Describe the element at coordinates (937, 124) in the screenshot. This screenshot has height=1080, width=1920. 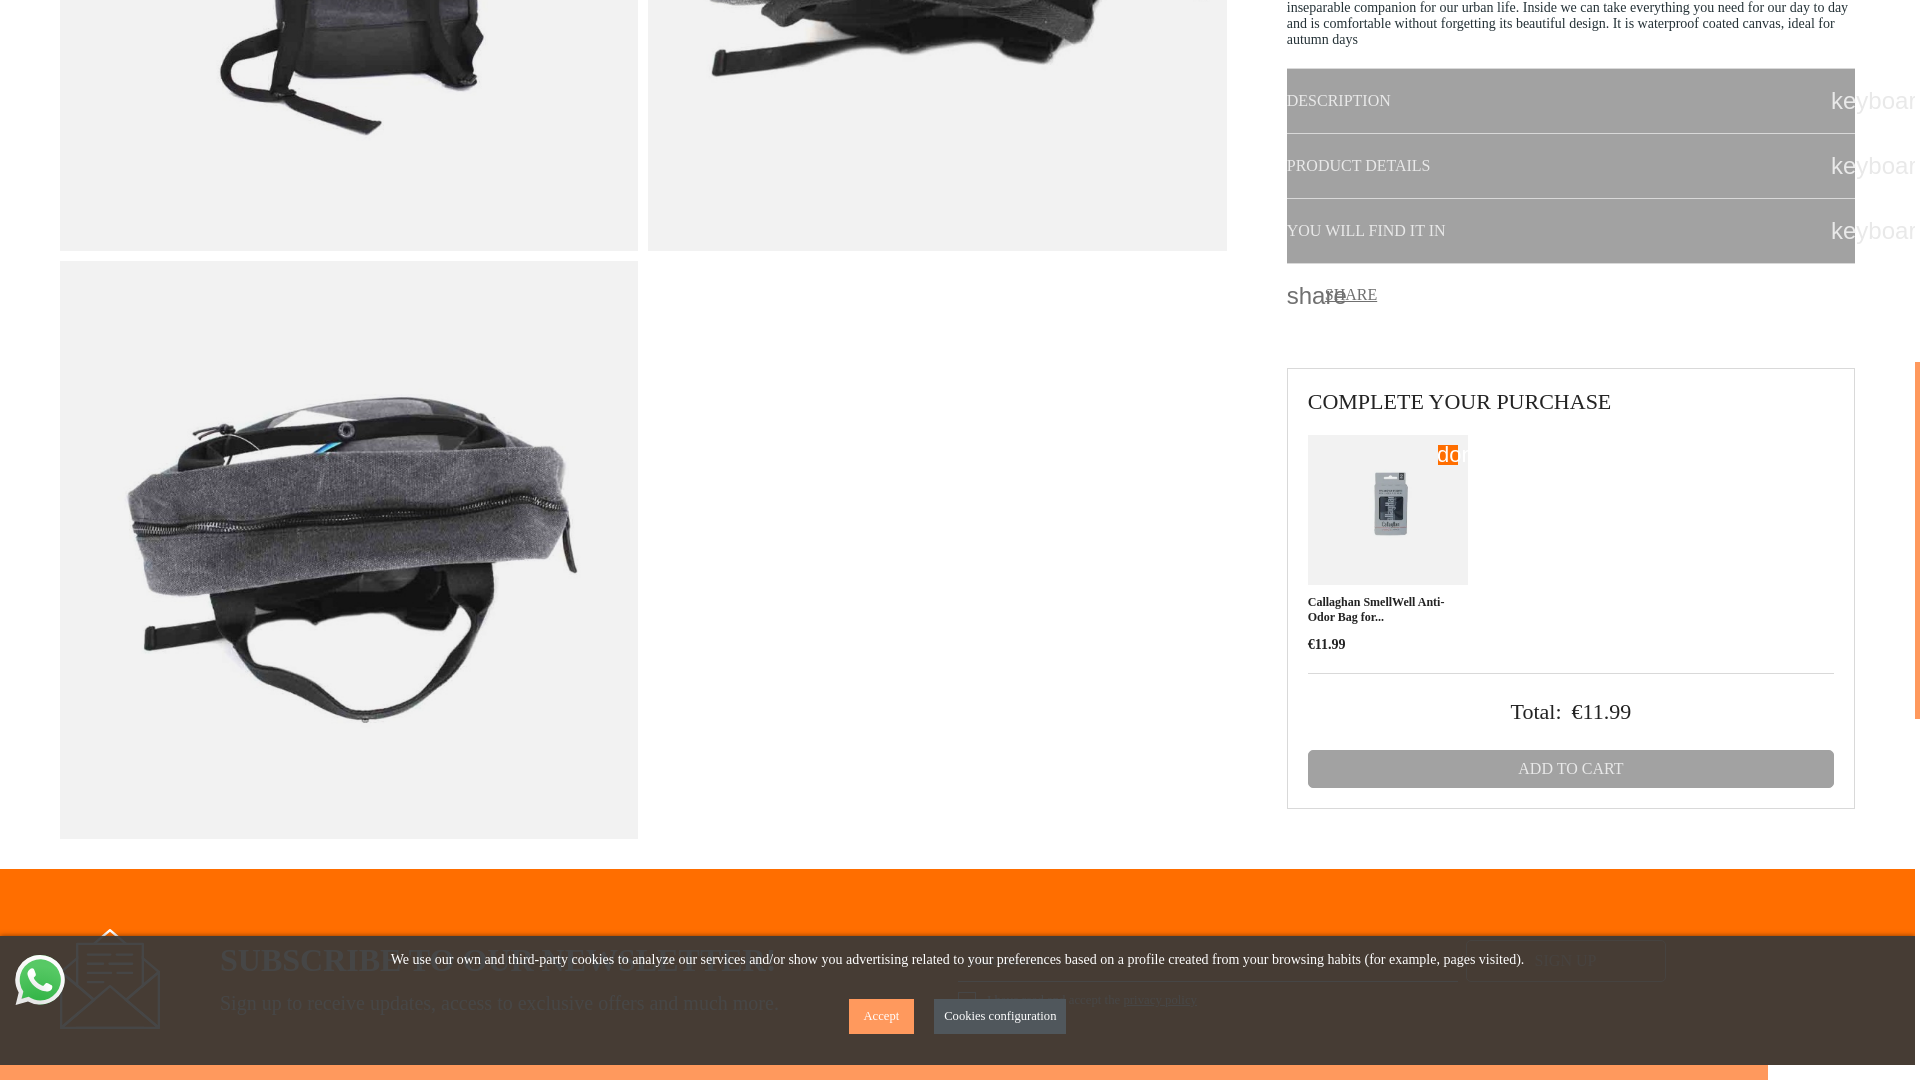
I see `Ucon Acrobatics Crow Ison 15" Backpack` at that location.